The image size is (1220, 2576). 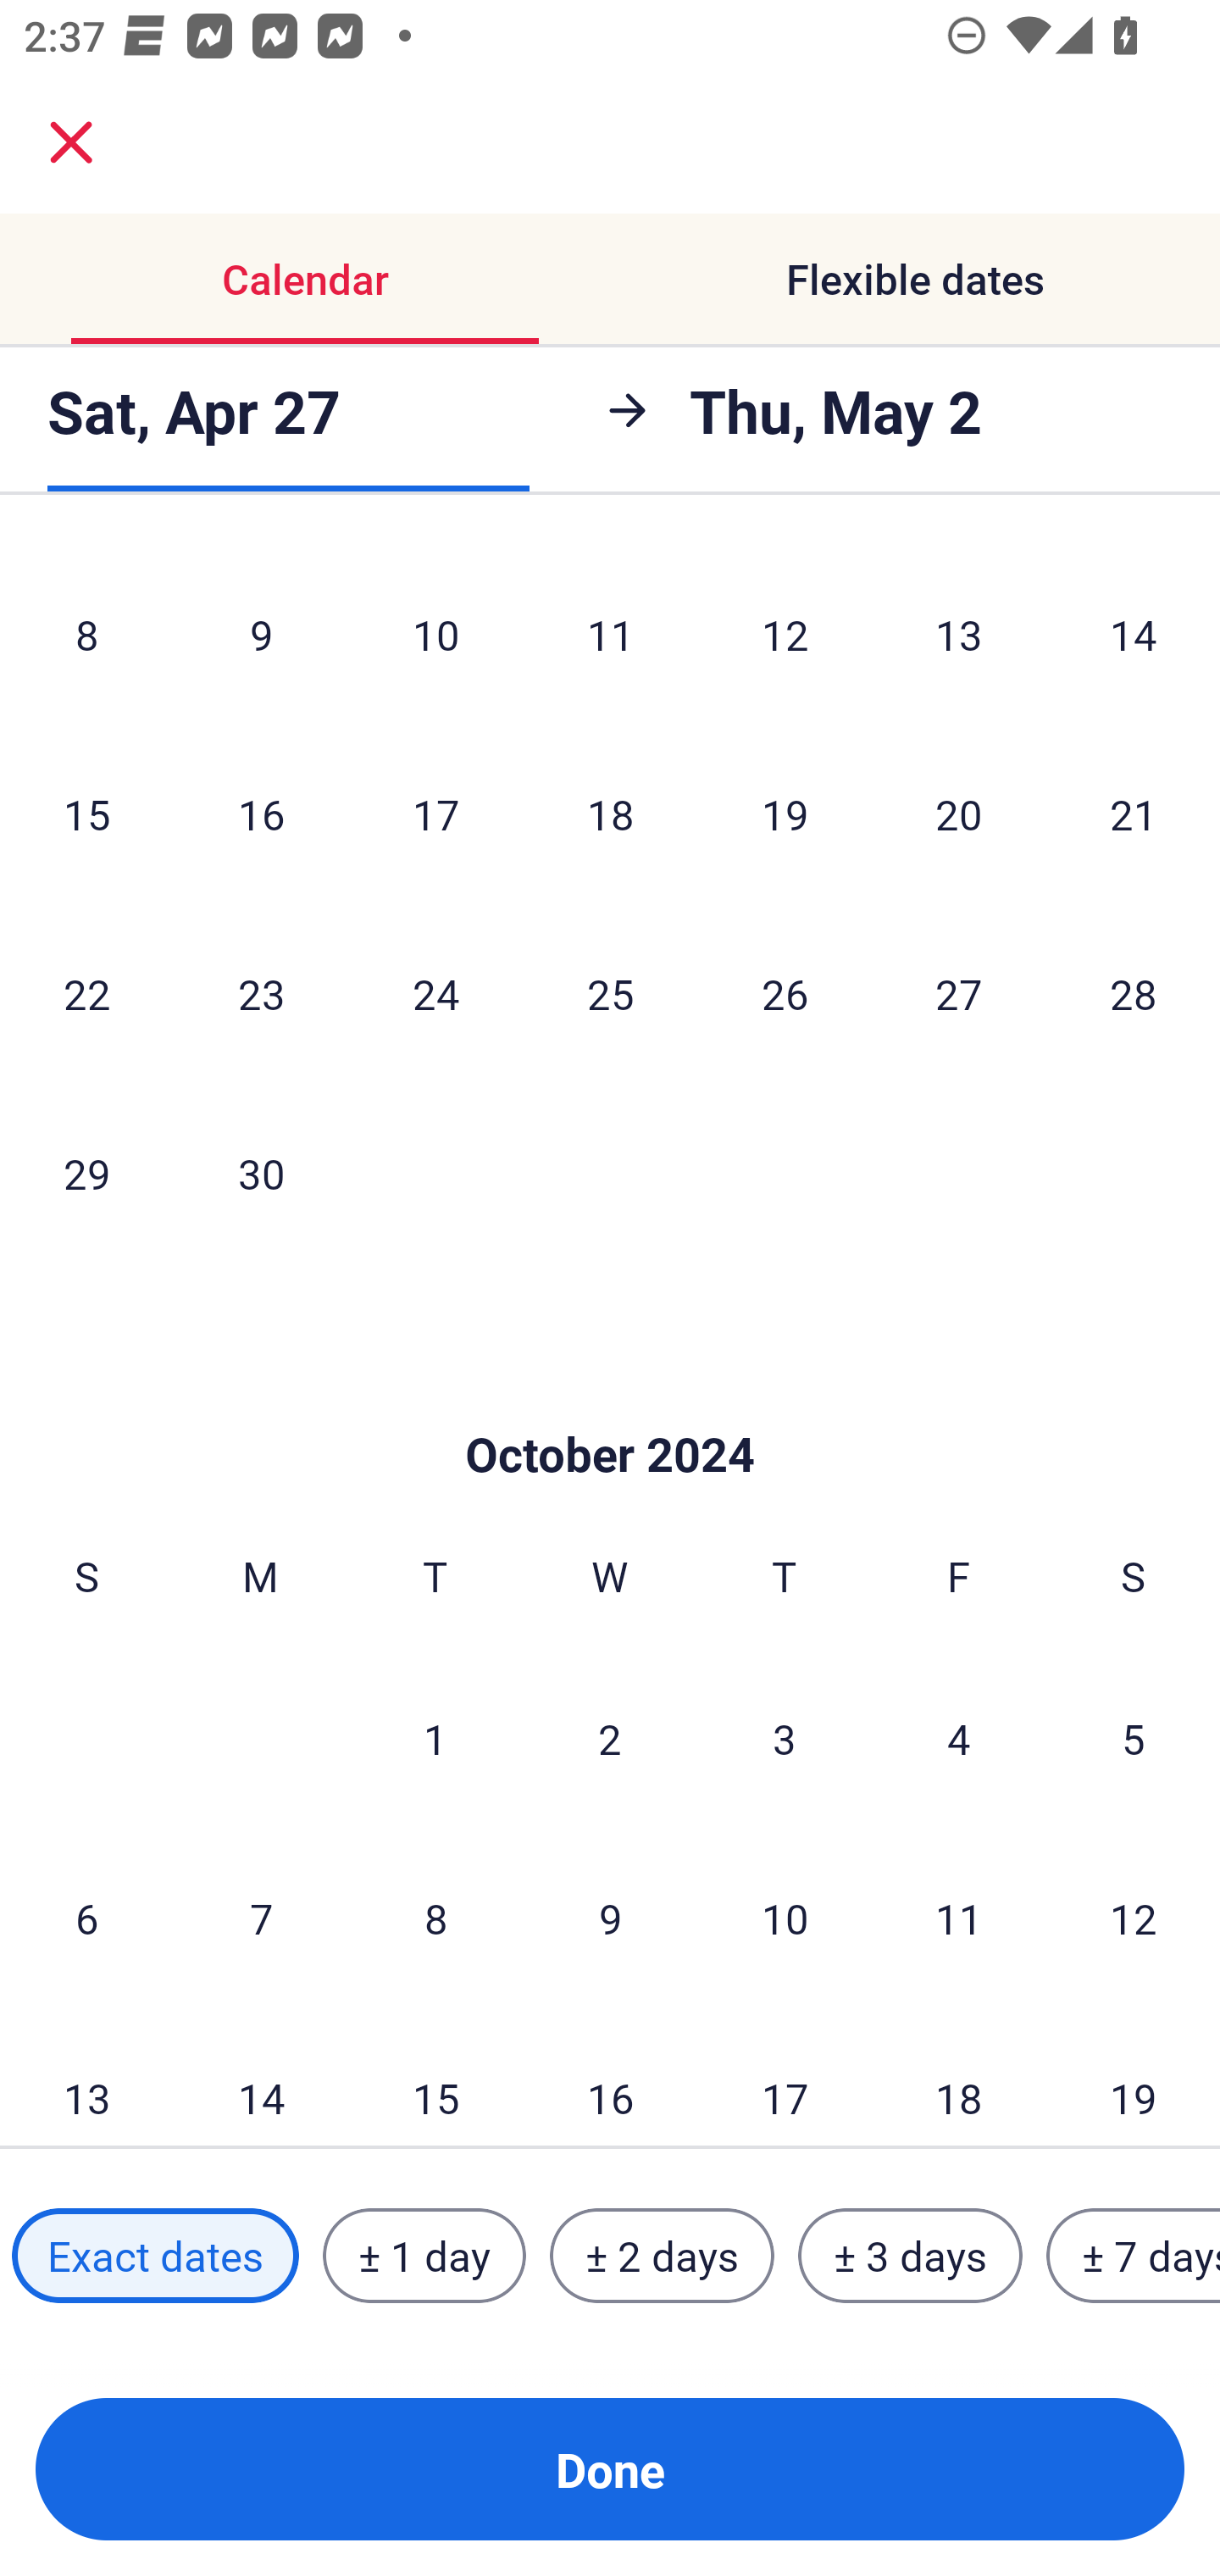 What do you see at coordinates (610, 1918) in the screenshot?
I see `9 Wednesday, October 9, 2024` at bounding box center [610, 1918].